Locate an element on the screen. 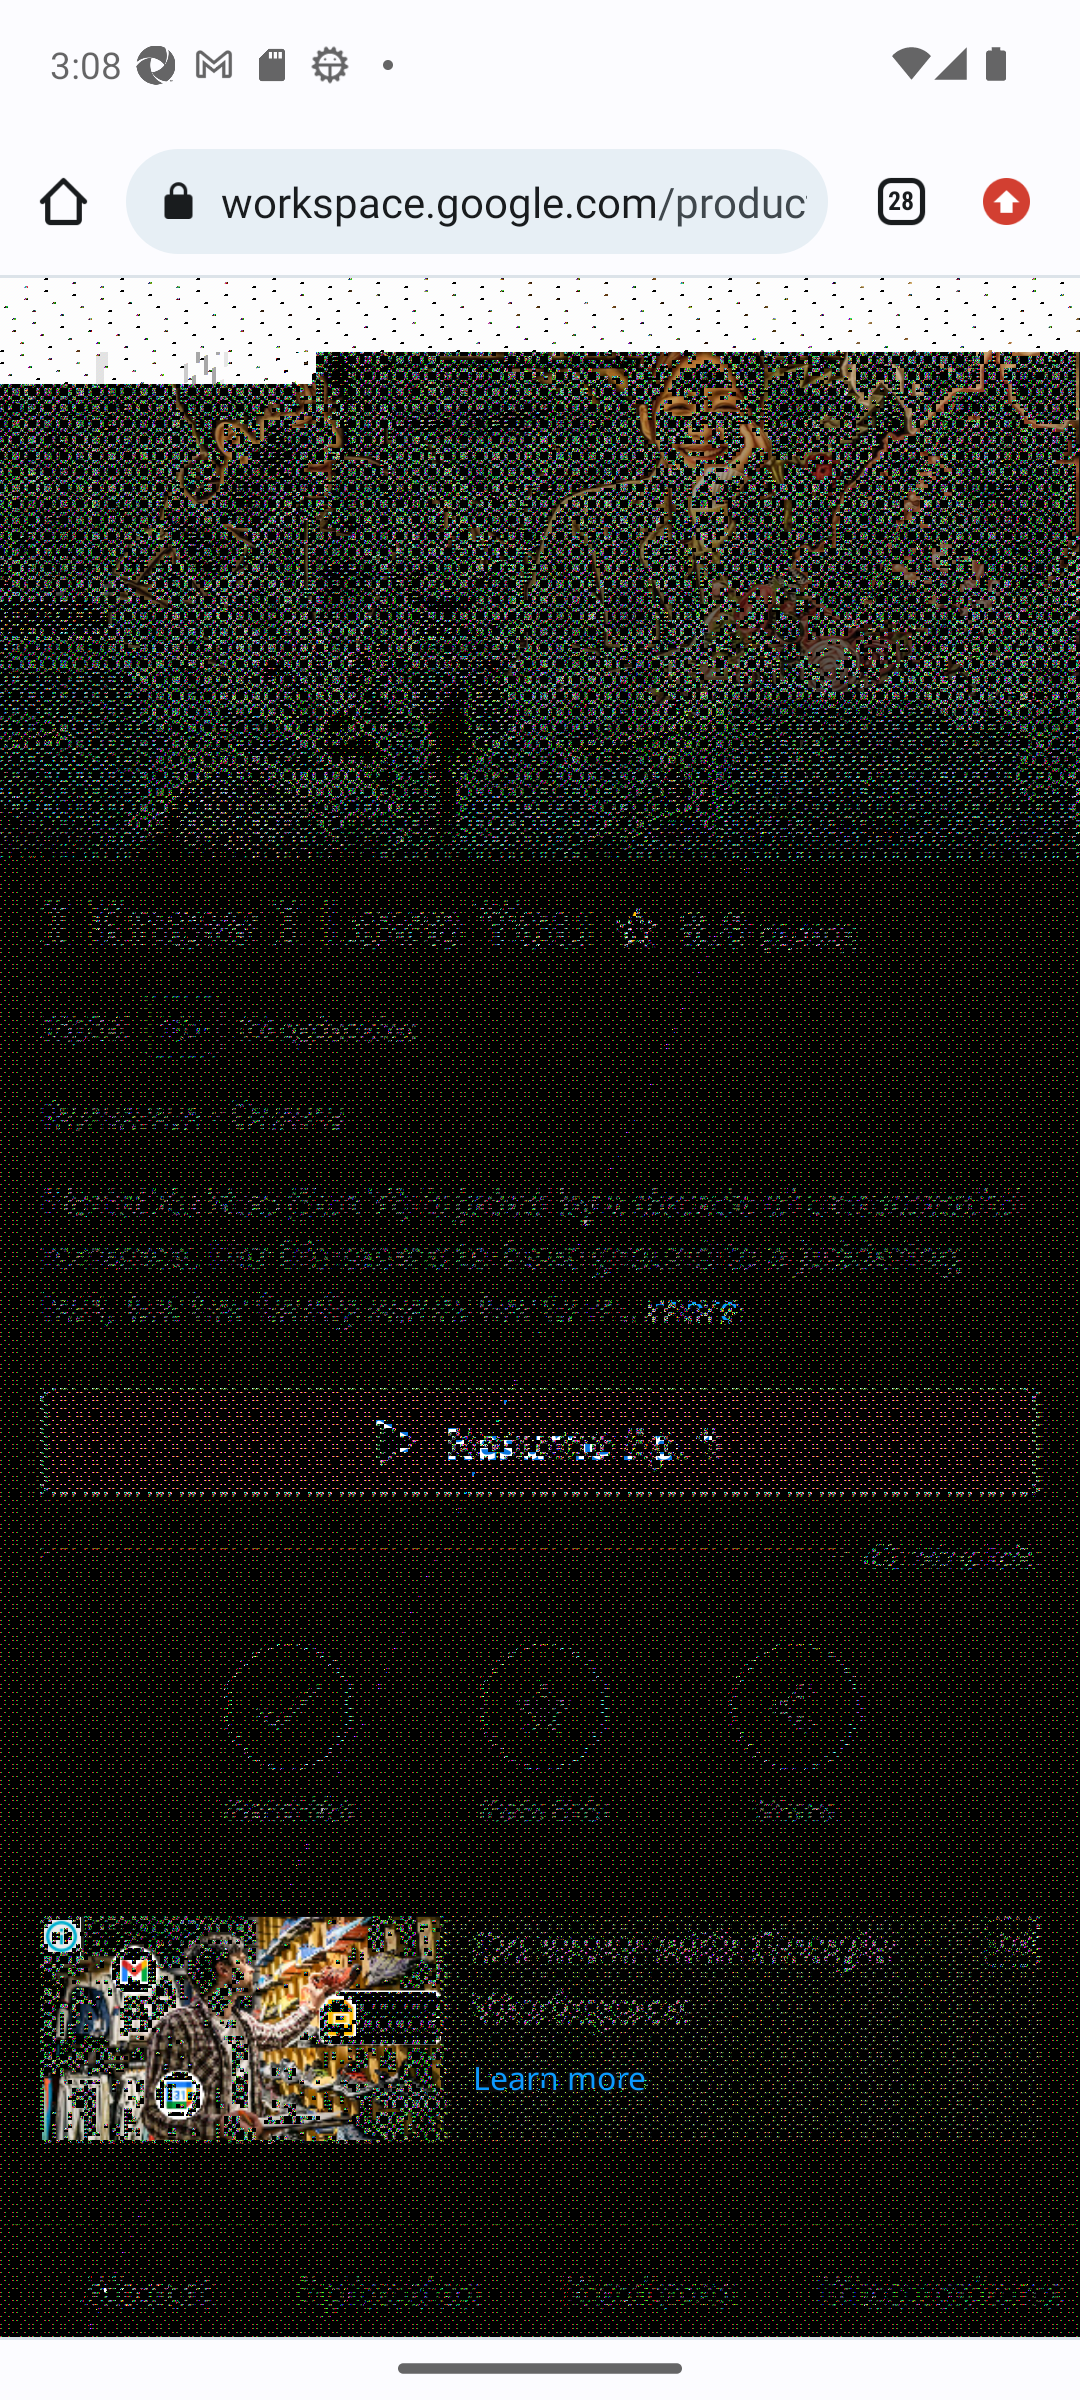  Switch or close tabs is located at coordinates (890, 202).